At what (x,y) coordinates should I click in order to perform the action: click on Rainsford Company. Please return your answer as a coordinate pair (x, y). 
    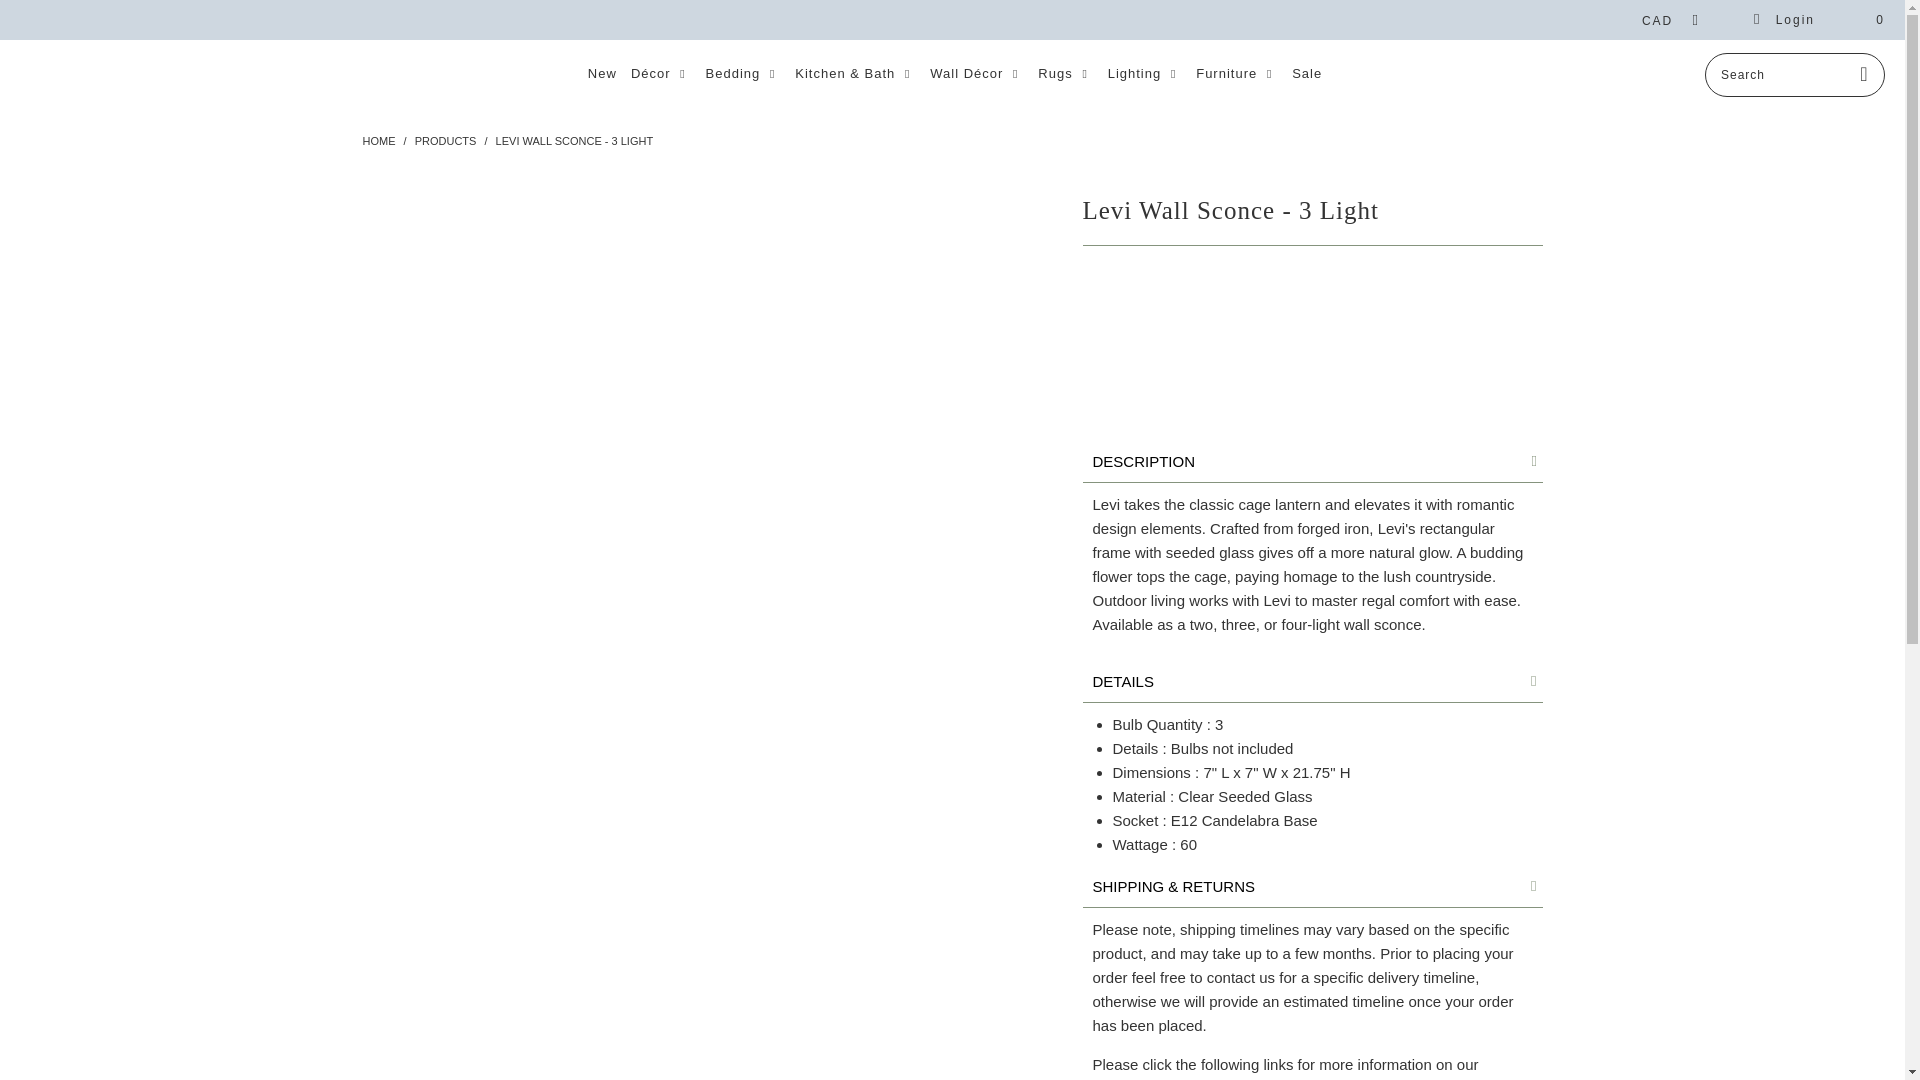
    Looking at the image, I should click on (378, 140).